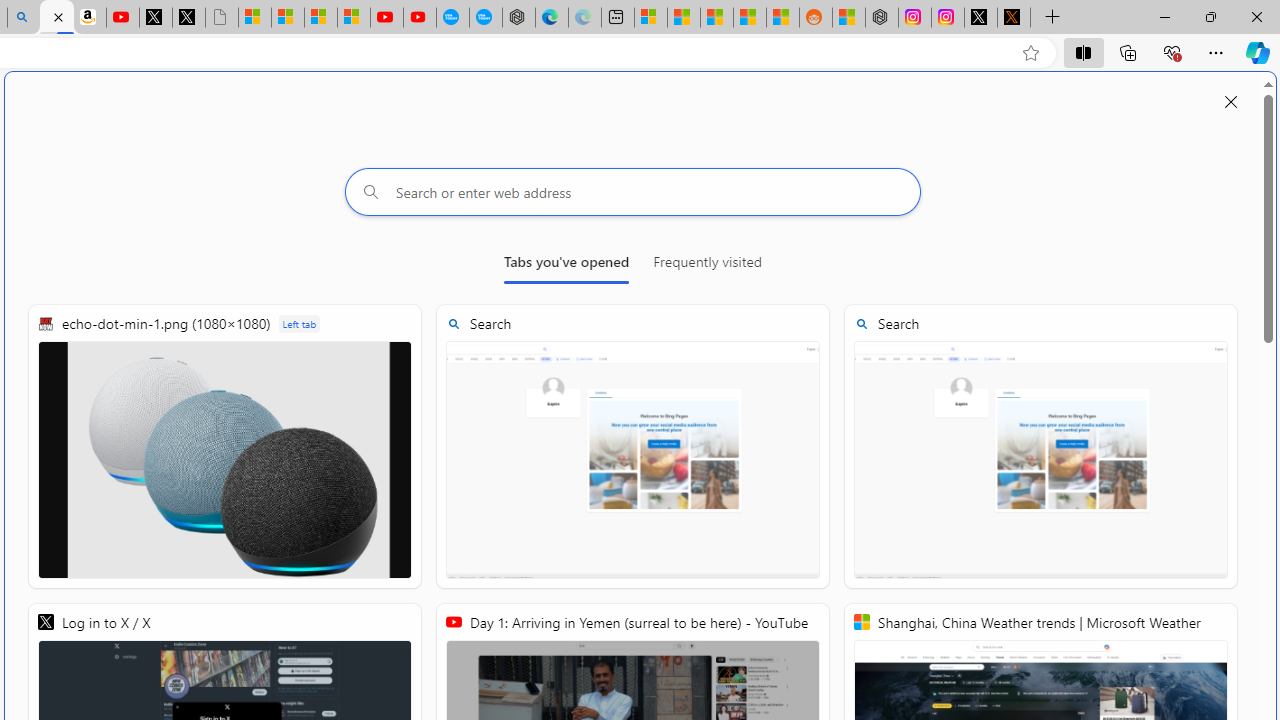  Describe the element at coordinates (519, 18) in the screenshot. I see `Nordace - Nordace has arrived Hong Kong` at that location.